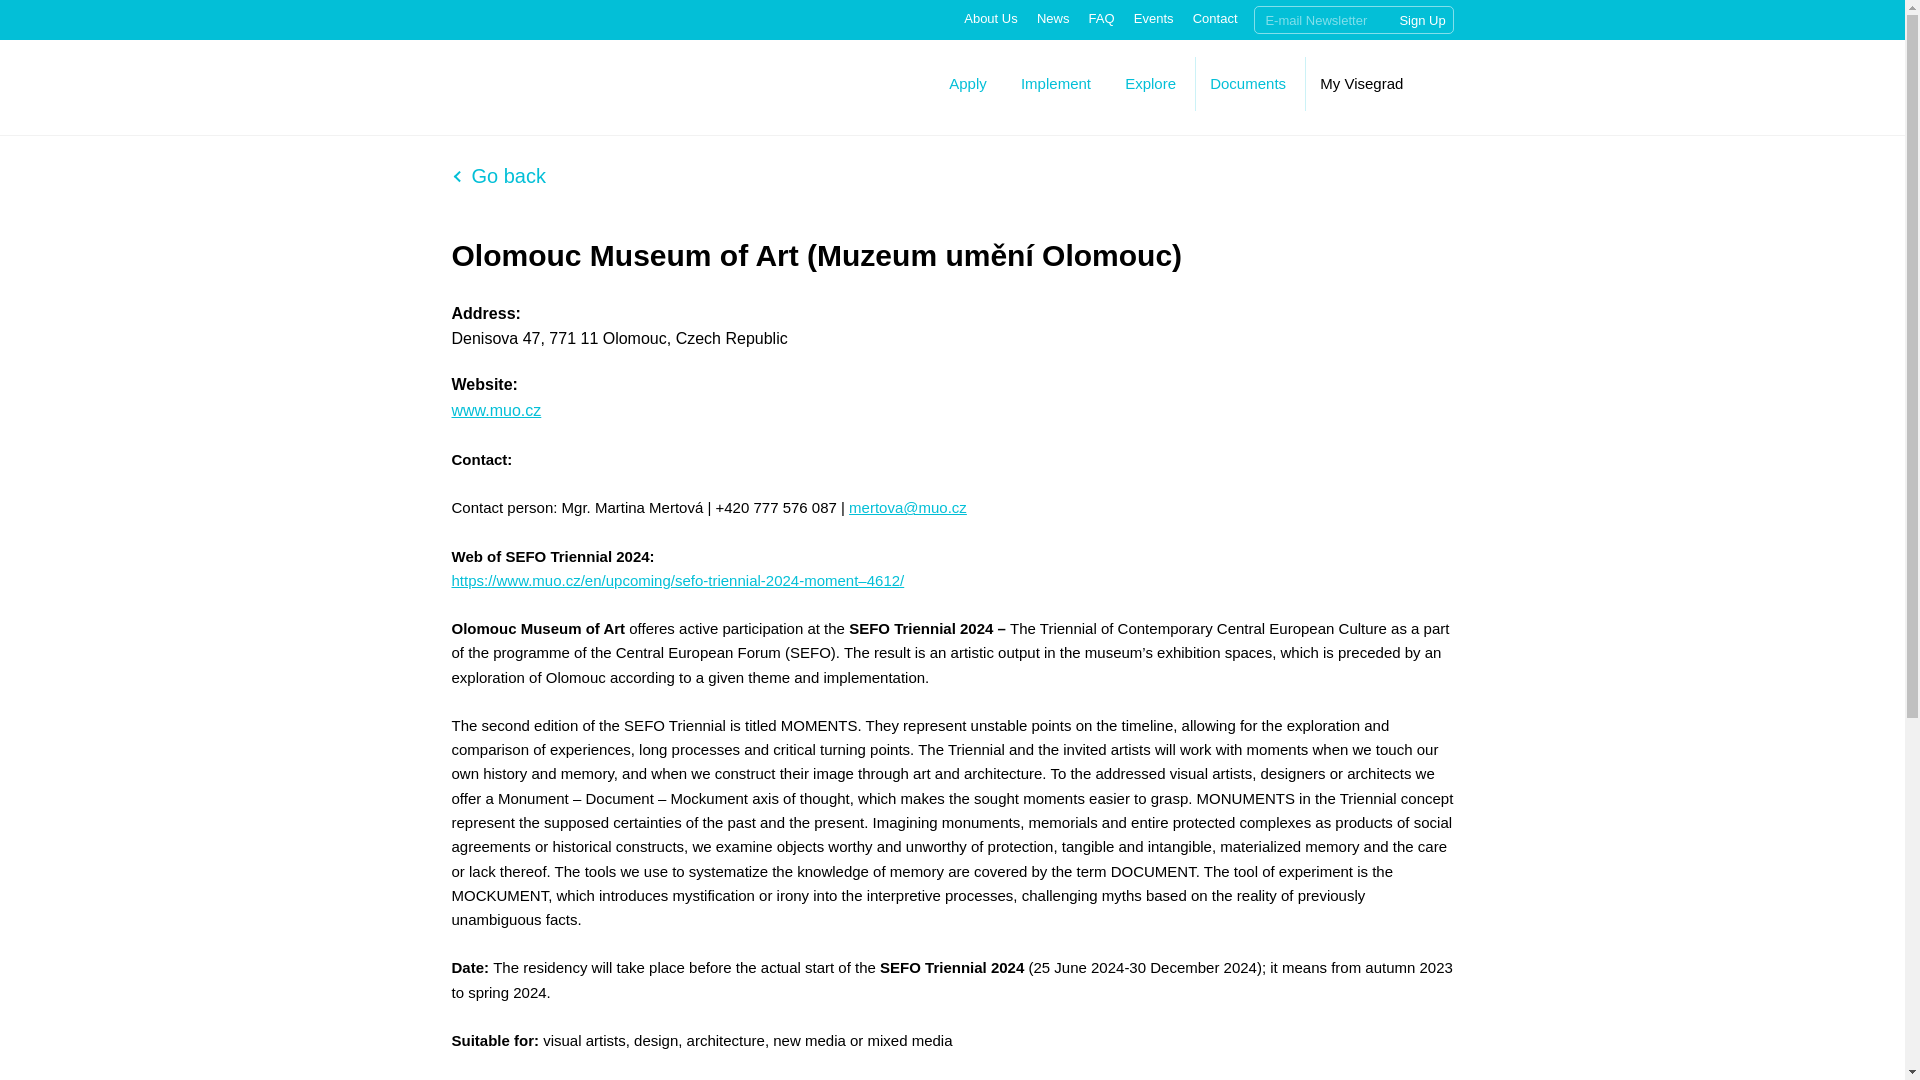  What do you see at coordinates (1102, 18) in the screenshot?
I see `FAQ` at bounding box center [1102, 18].